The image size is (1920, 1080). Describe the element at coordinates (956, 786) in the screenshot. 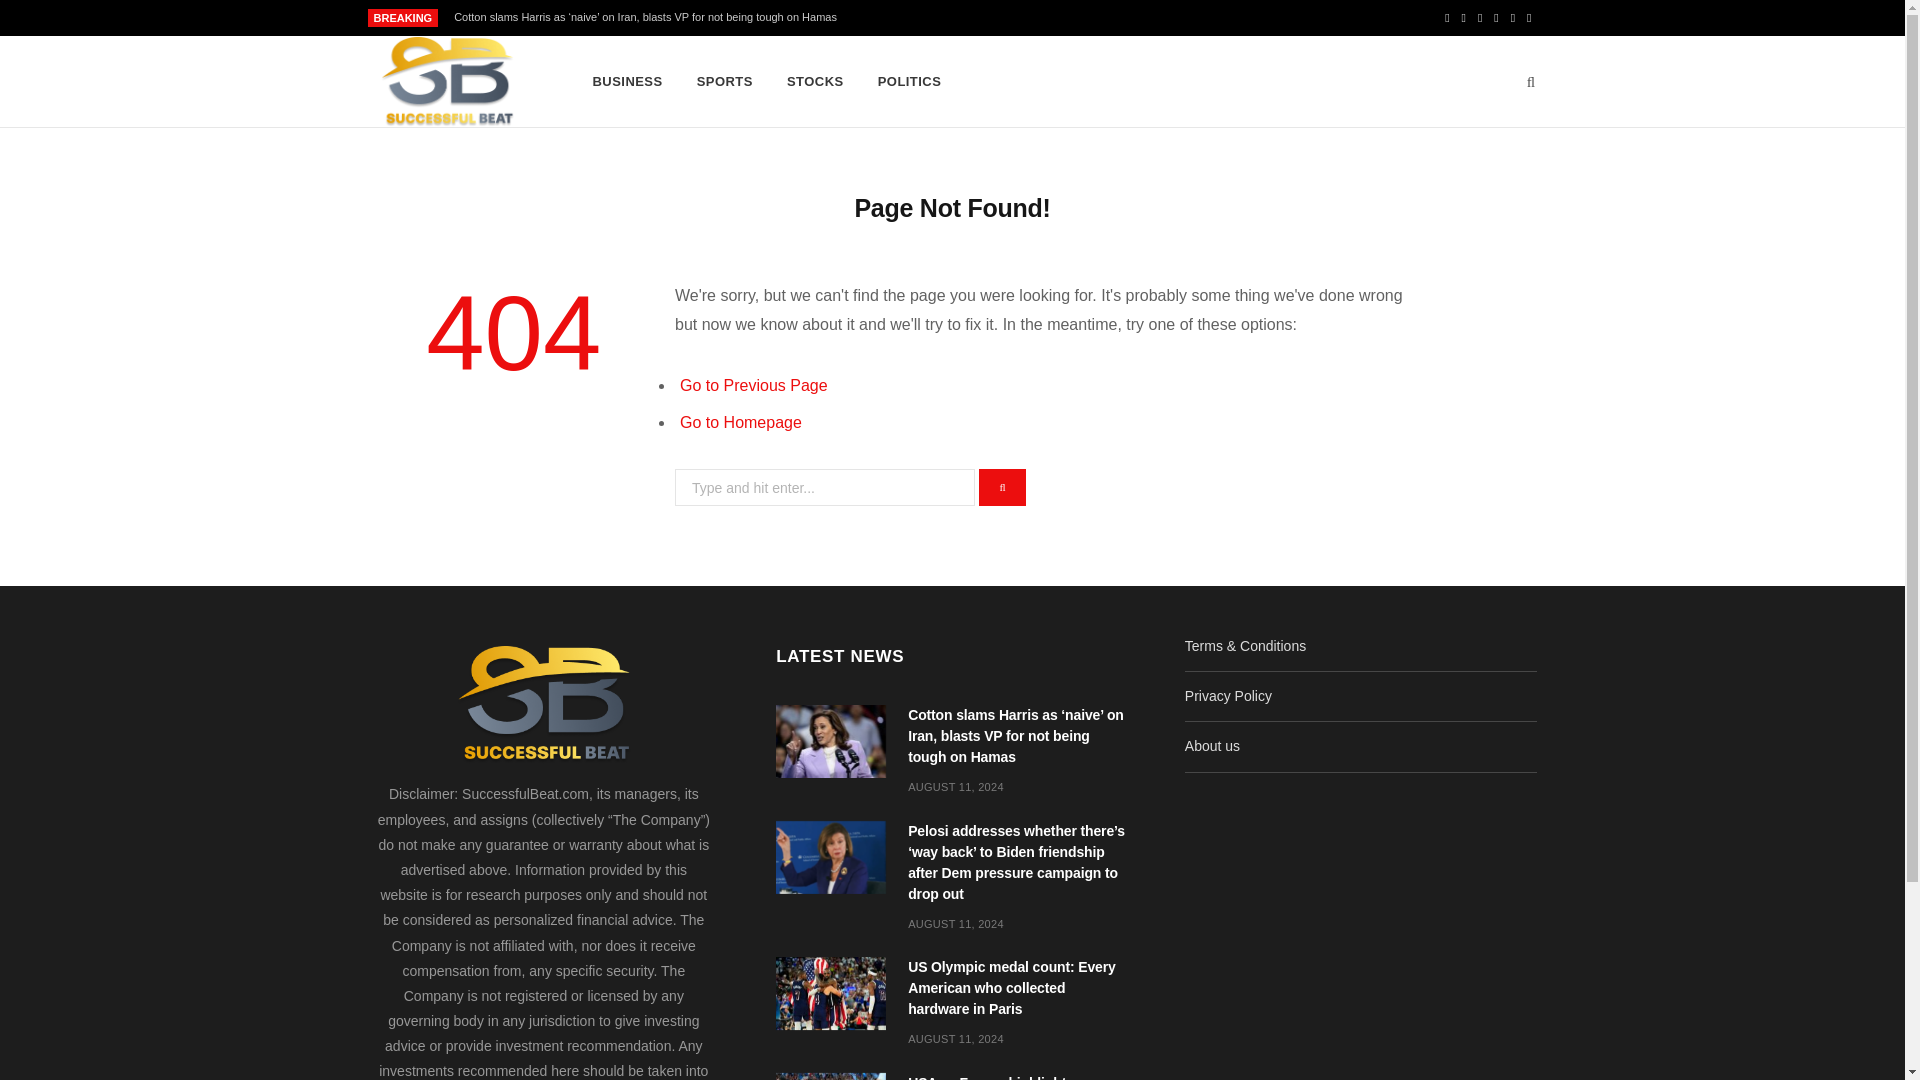

I see `AUGUST 11, 2024` at that location.